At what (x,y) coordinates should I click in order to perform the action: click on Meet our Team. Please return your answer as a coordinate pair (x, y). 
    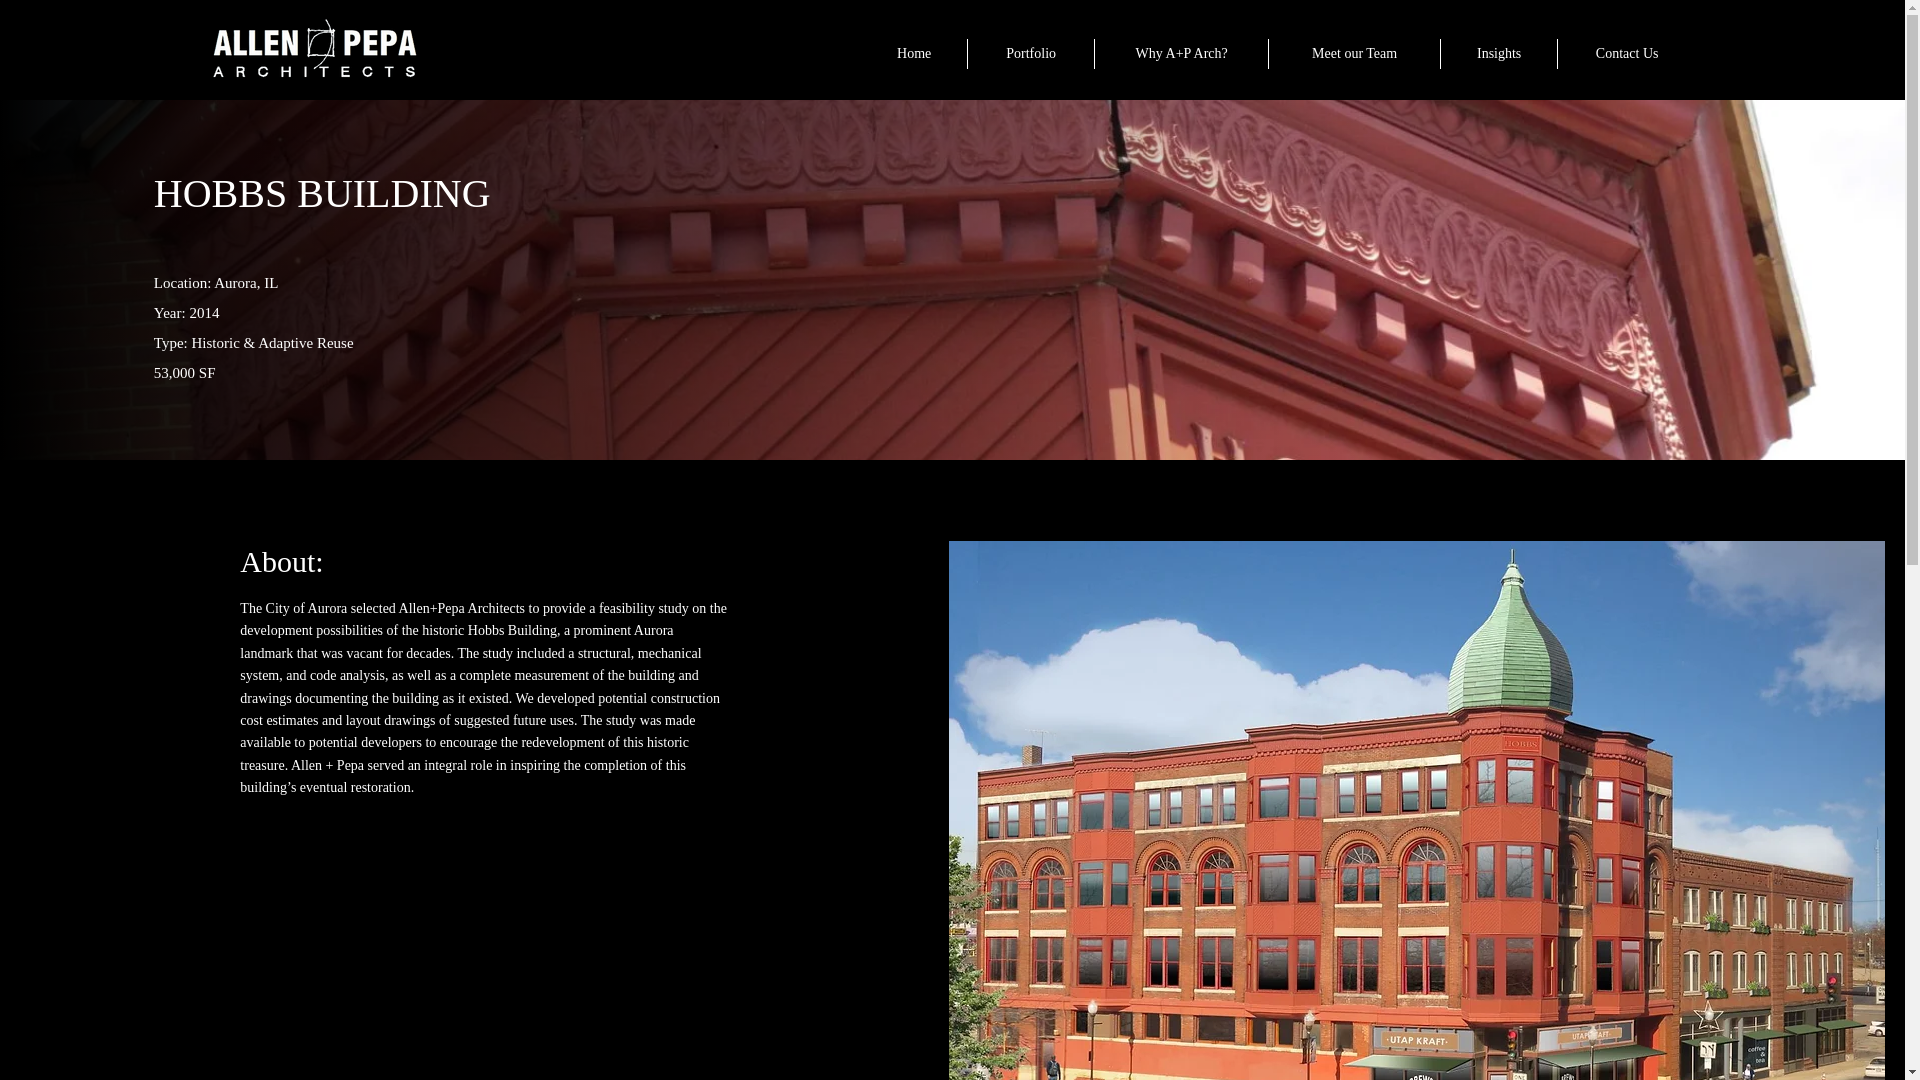
    Looking at the image, I should click on (1354, 54).